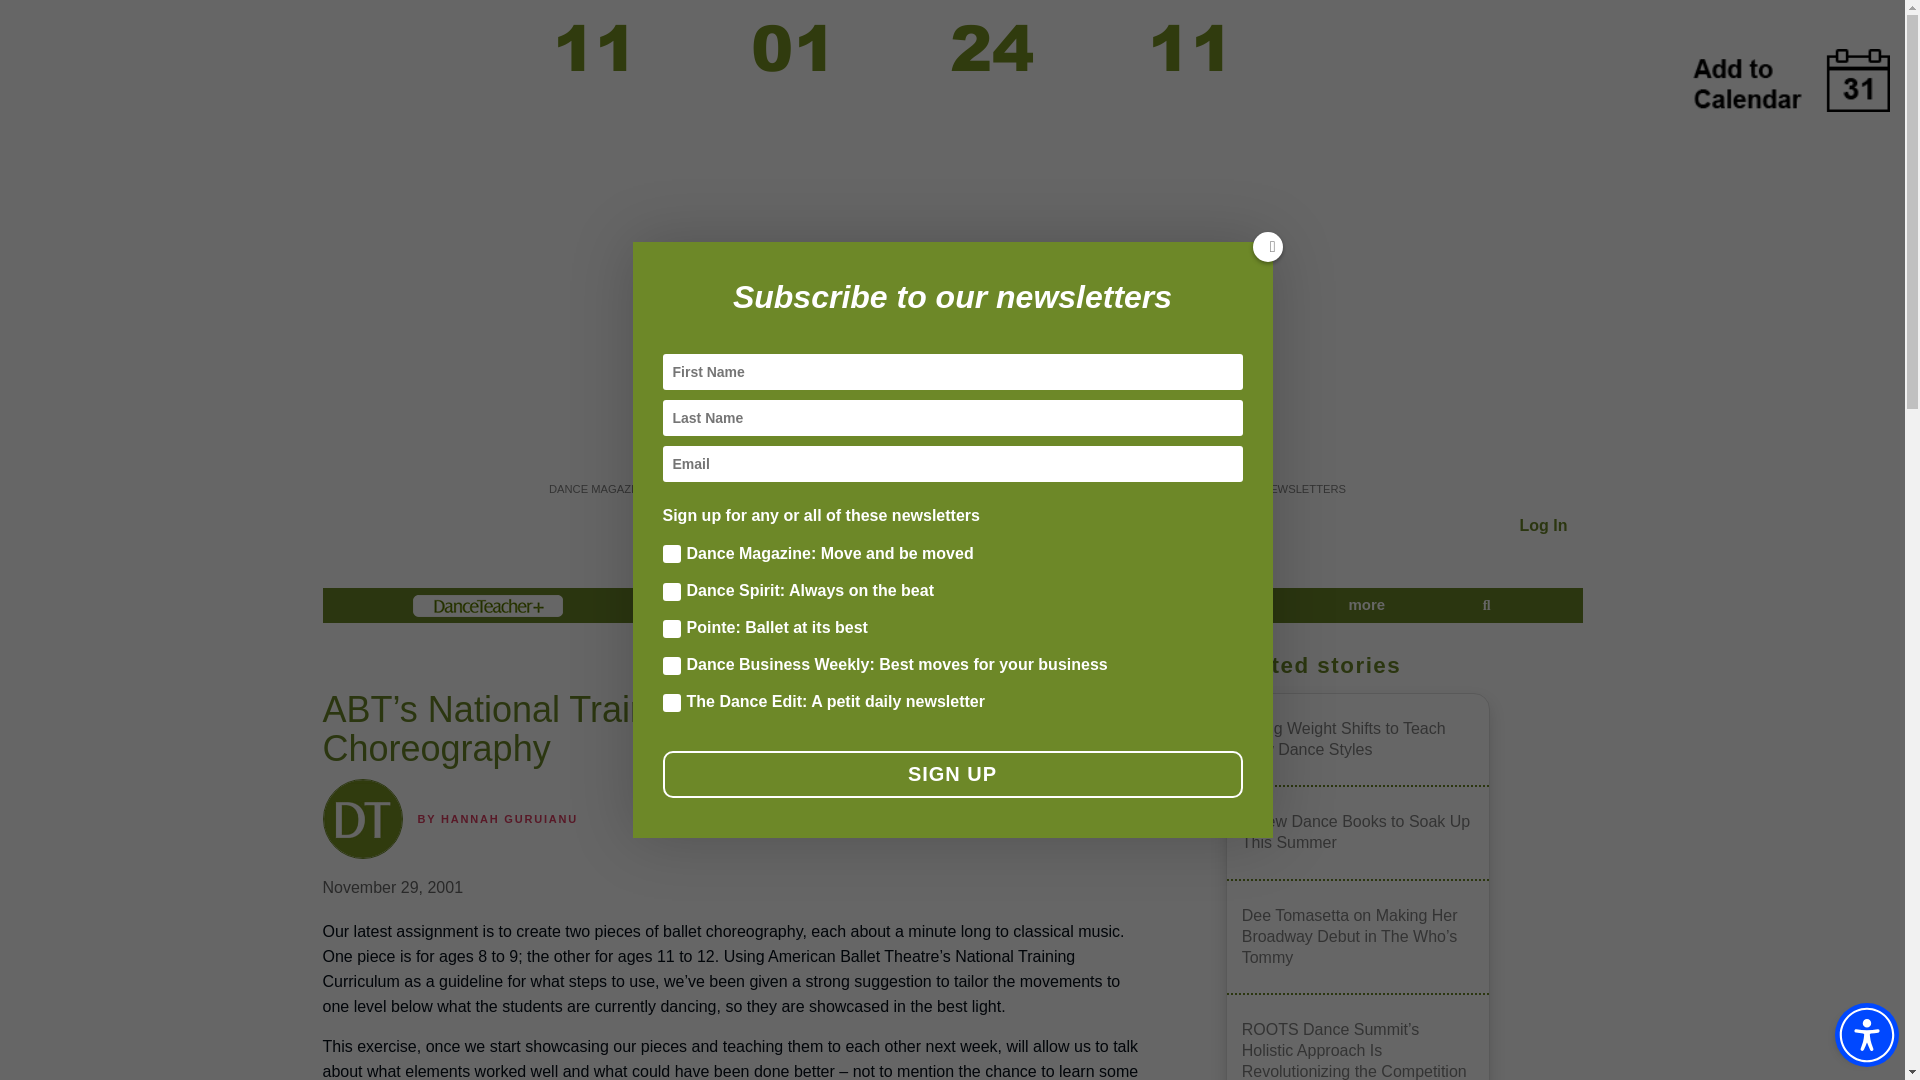 This screenshot has width=1920, height=1080. Describe the element at coordinates (866, 605) in the screenshot. I see `teaching tips` at that location.